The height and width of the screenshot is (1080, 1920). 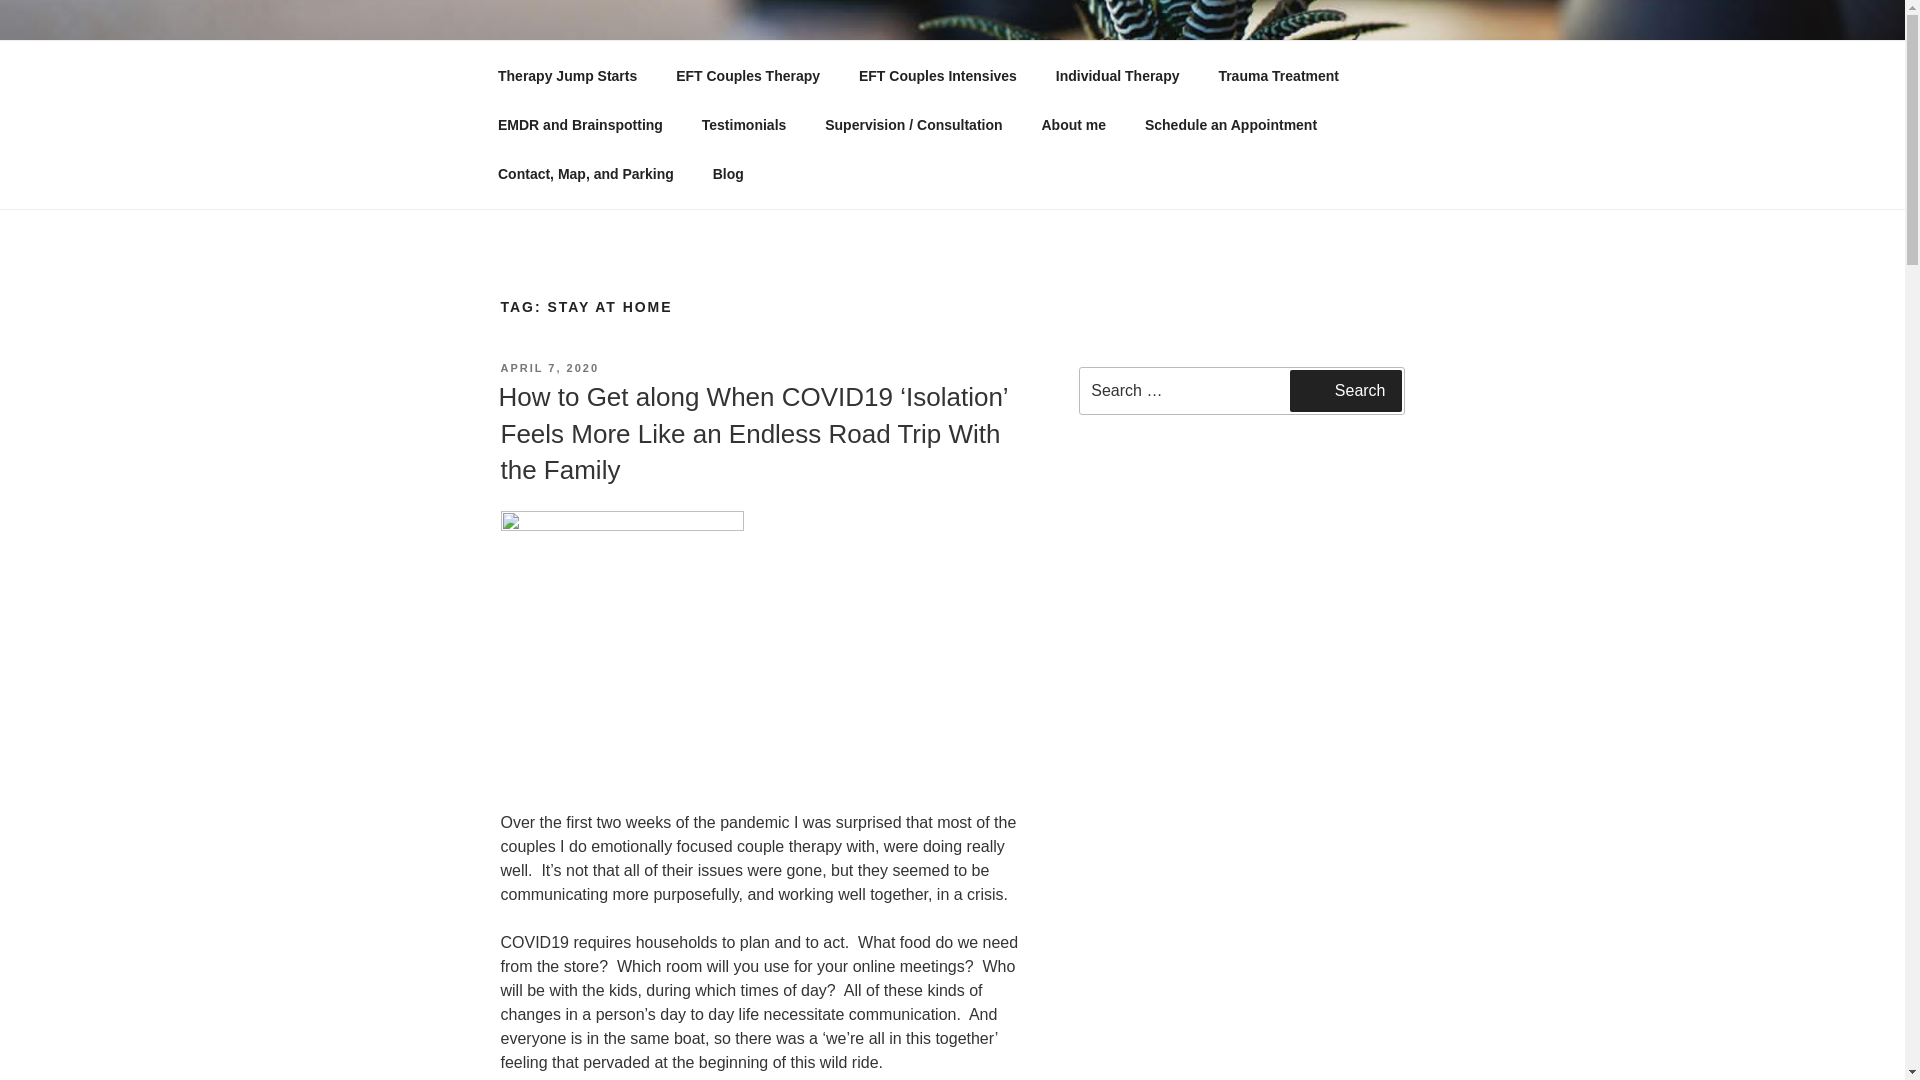 What do you see at coordinates (1230, 124) in the screenshot?
I see `Schedule an Appointment` at bounding box center [1230, 124].